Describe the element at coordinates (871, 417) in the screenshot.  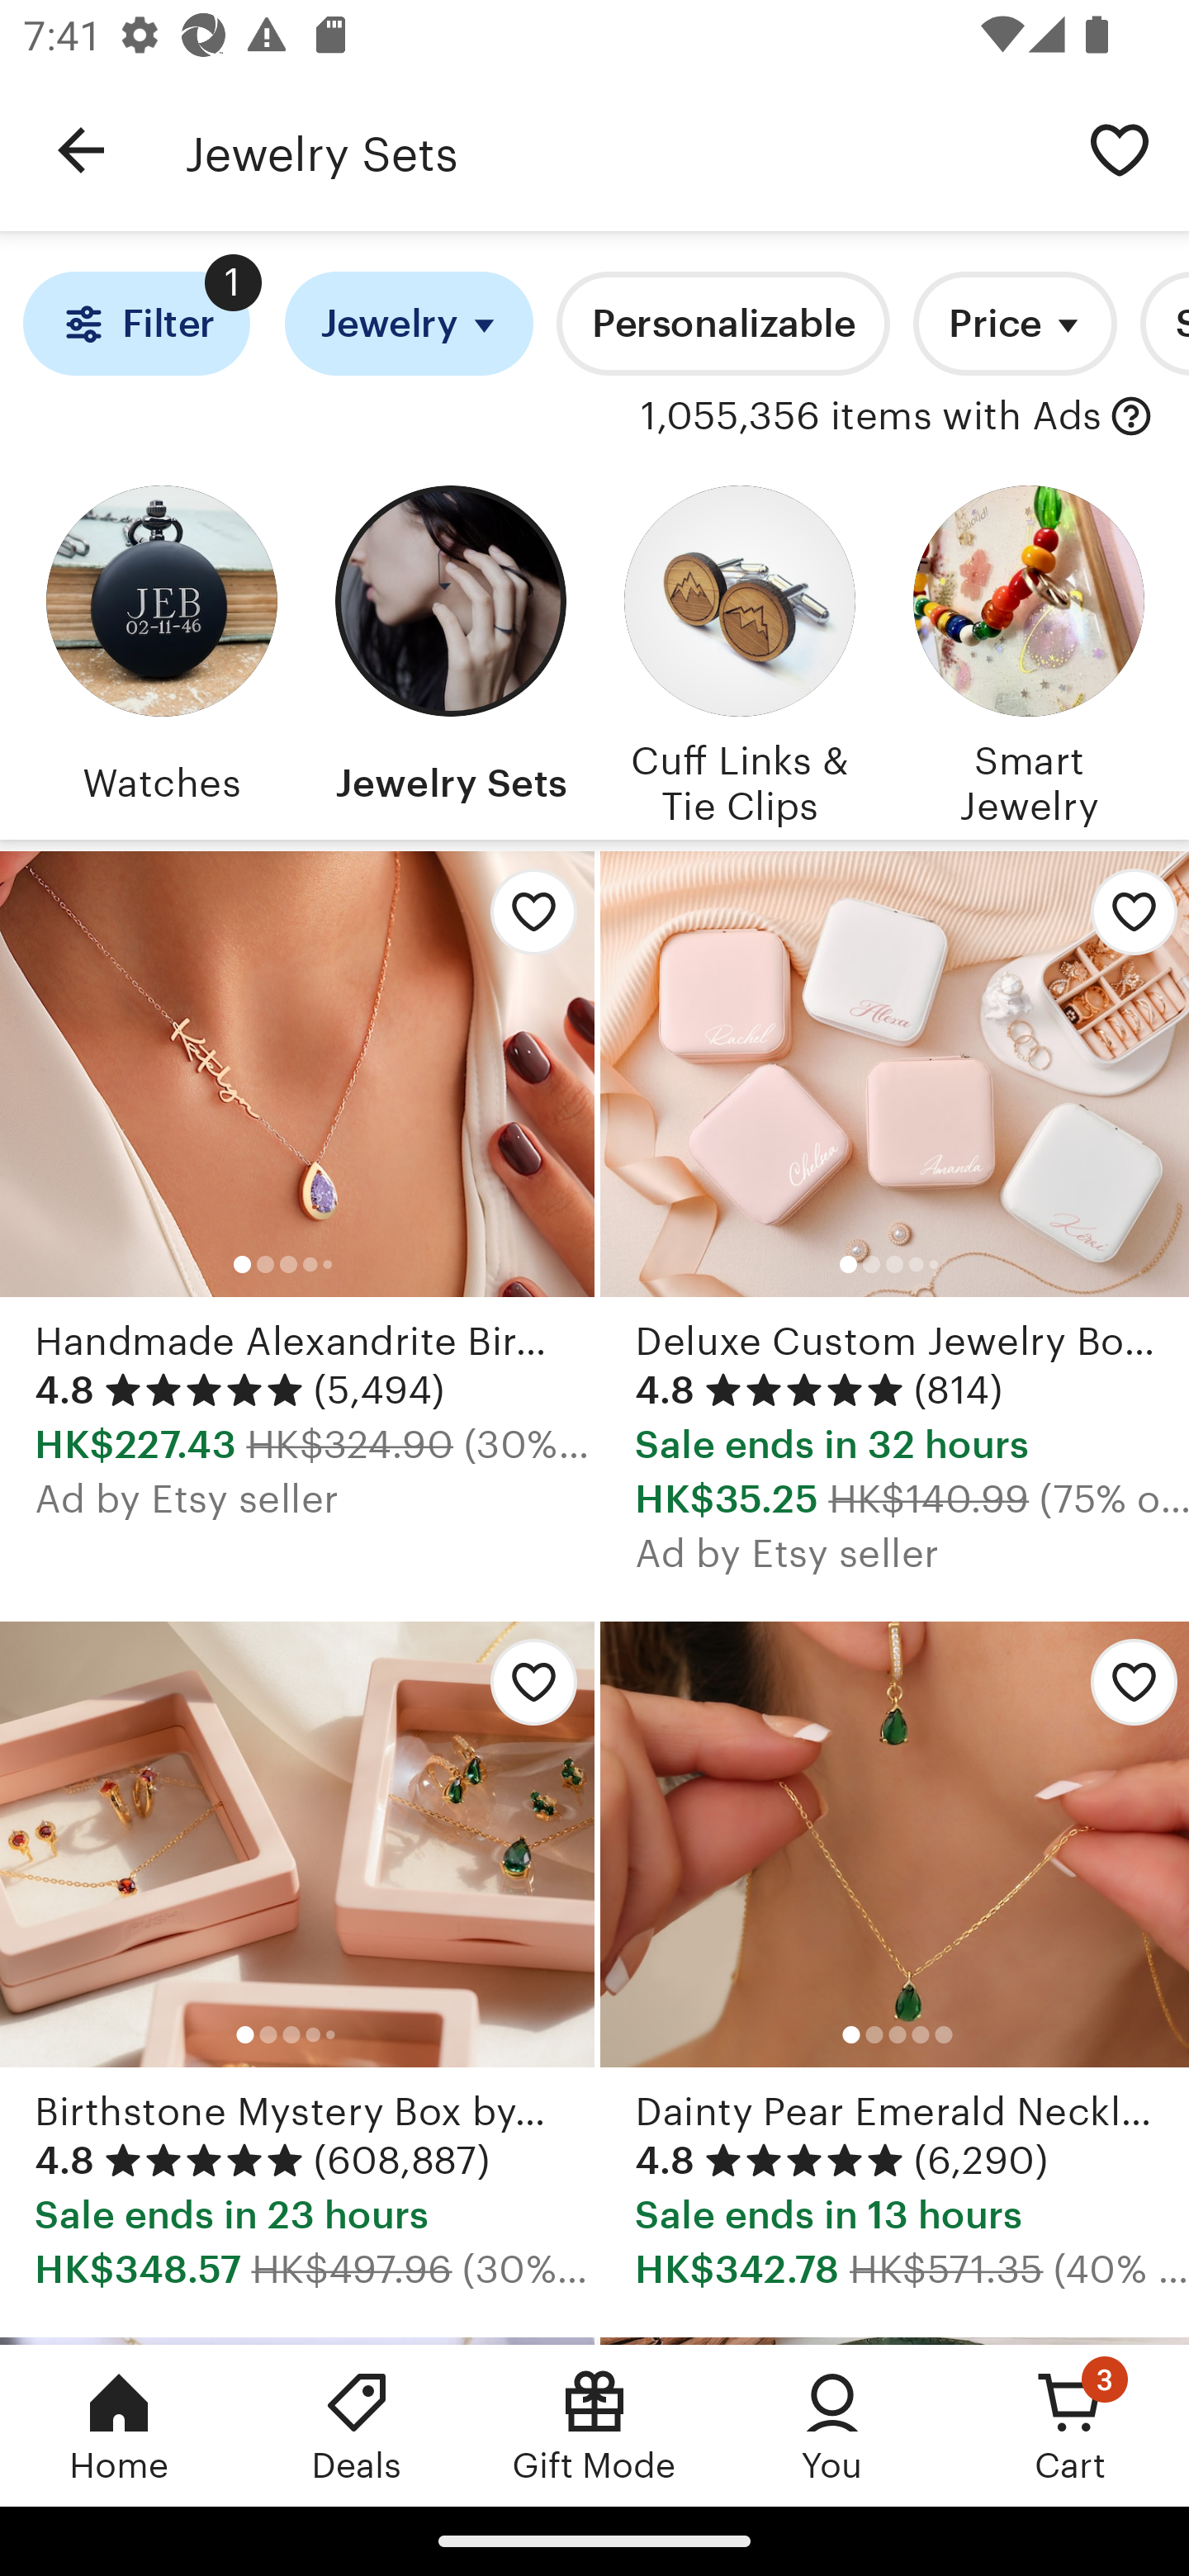
I see `1,055,356 items with Ads` at that location.